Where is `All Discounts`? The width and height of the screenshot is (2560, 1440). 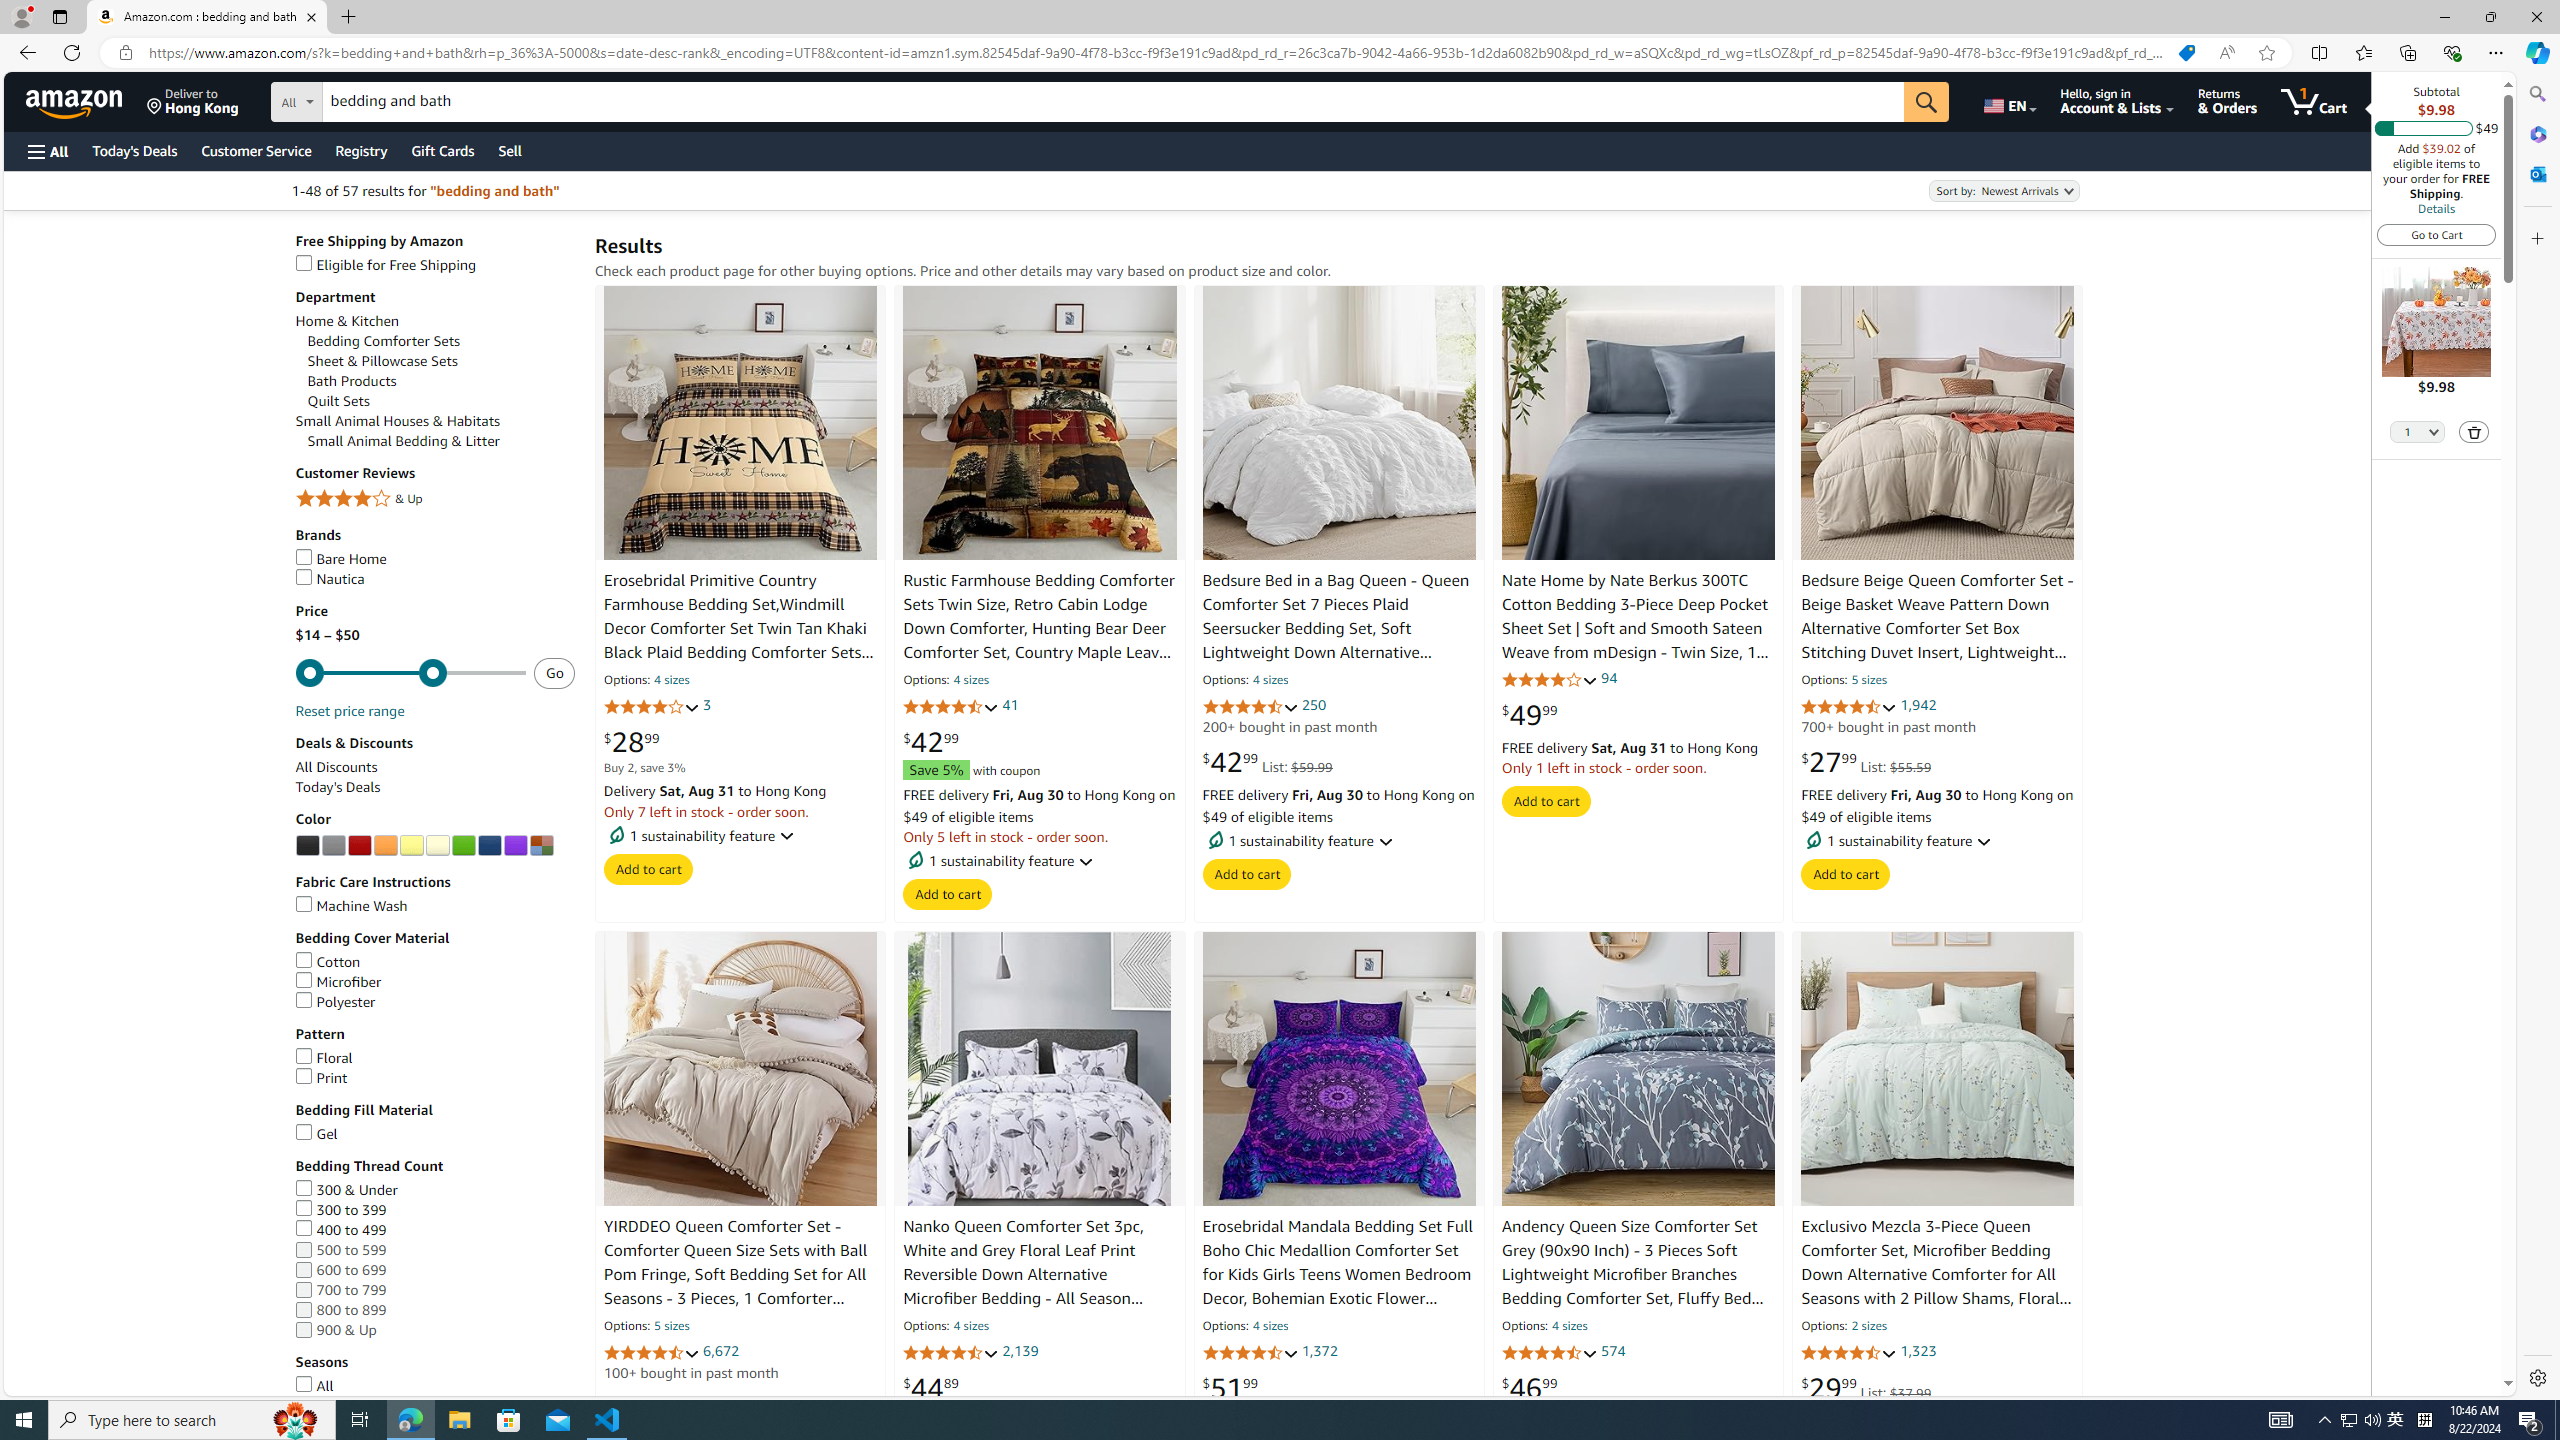 All Discounts is located at coordinates (435, 767).